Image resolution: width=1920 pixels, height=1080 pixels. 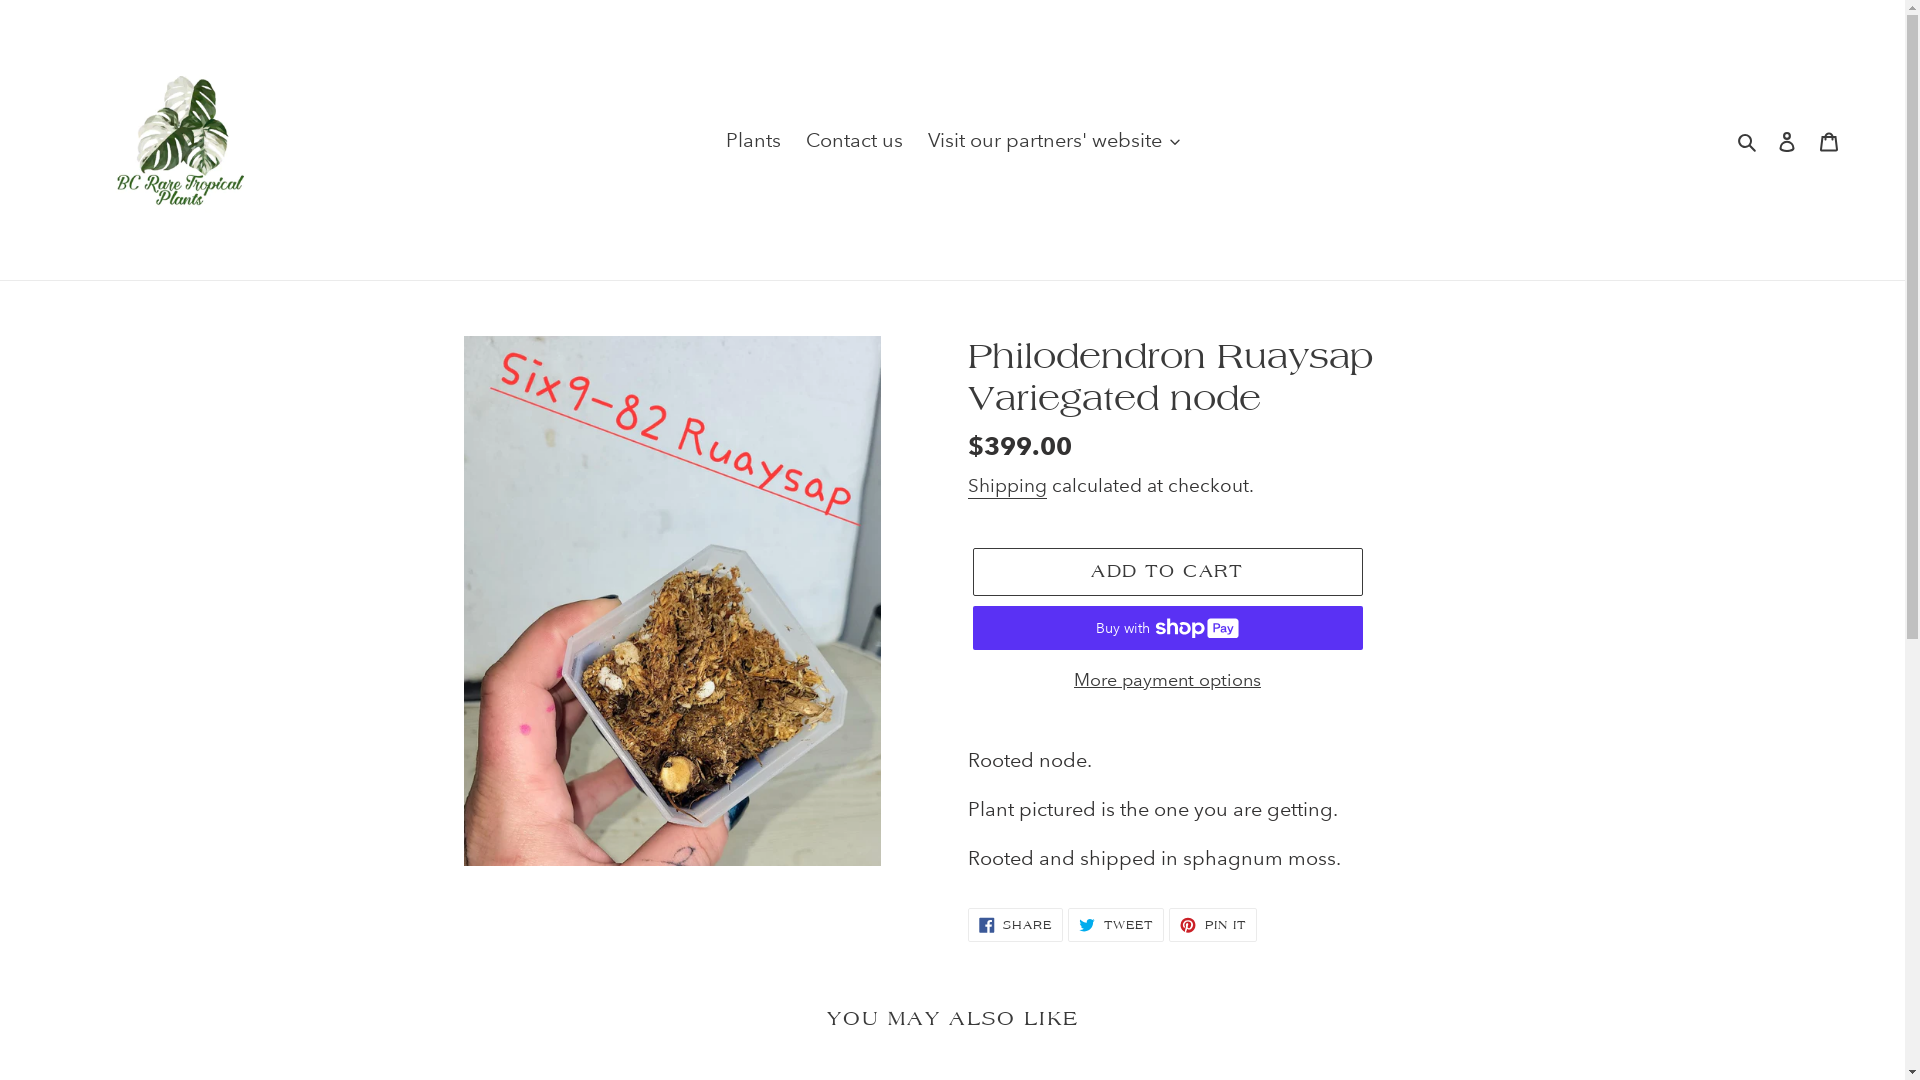 What do you see at coordinates (854, 140) in the screenshot?
I see `Contact us` at bounding box center [854, 140].